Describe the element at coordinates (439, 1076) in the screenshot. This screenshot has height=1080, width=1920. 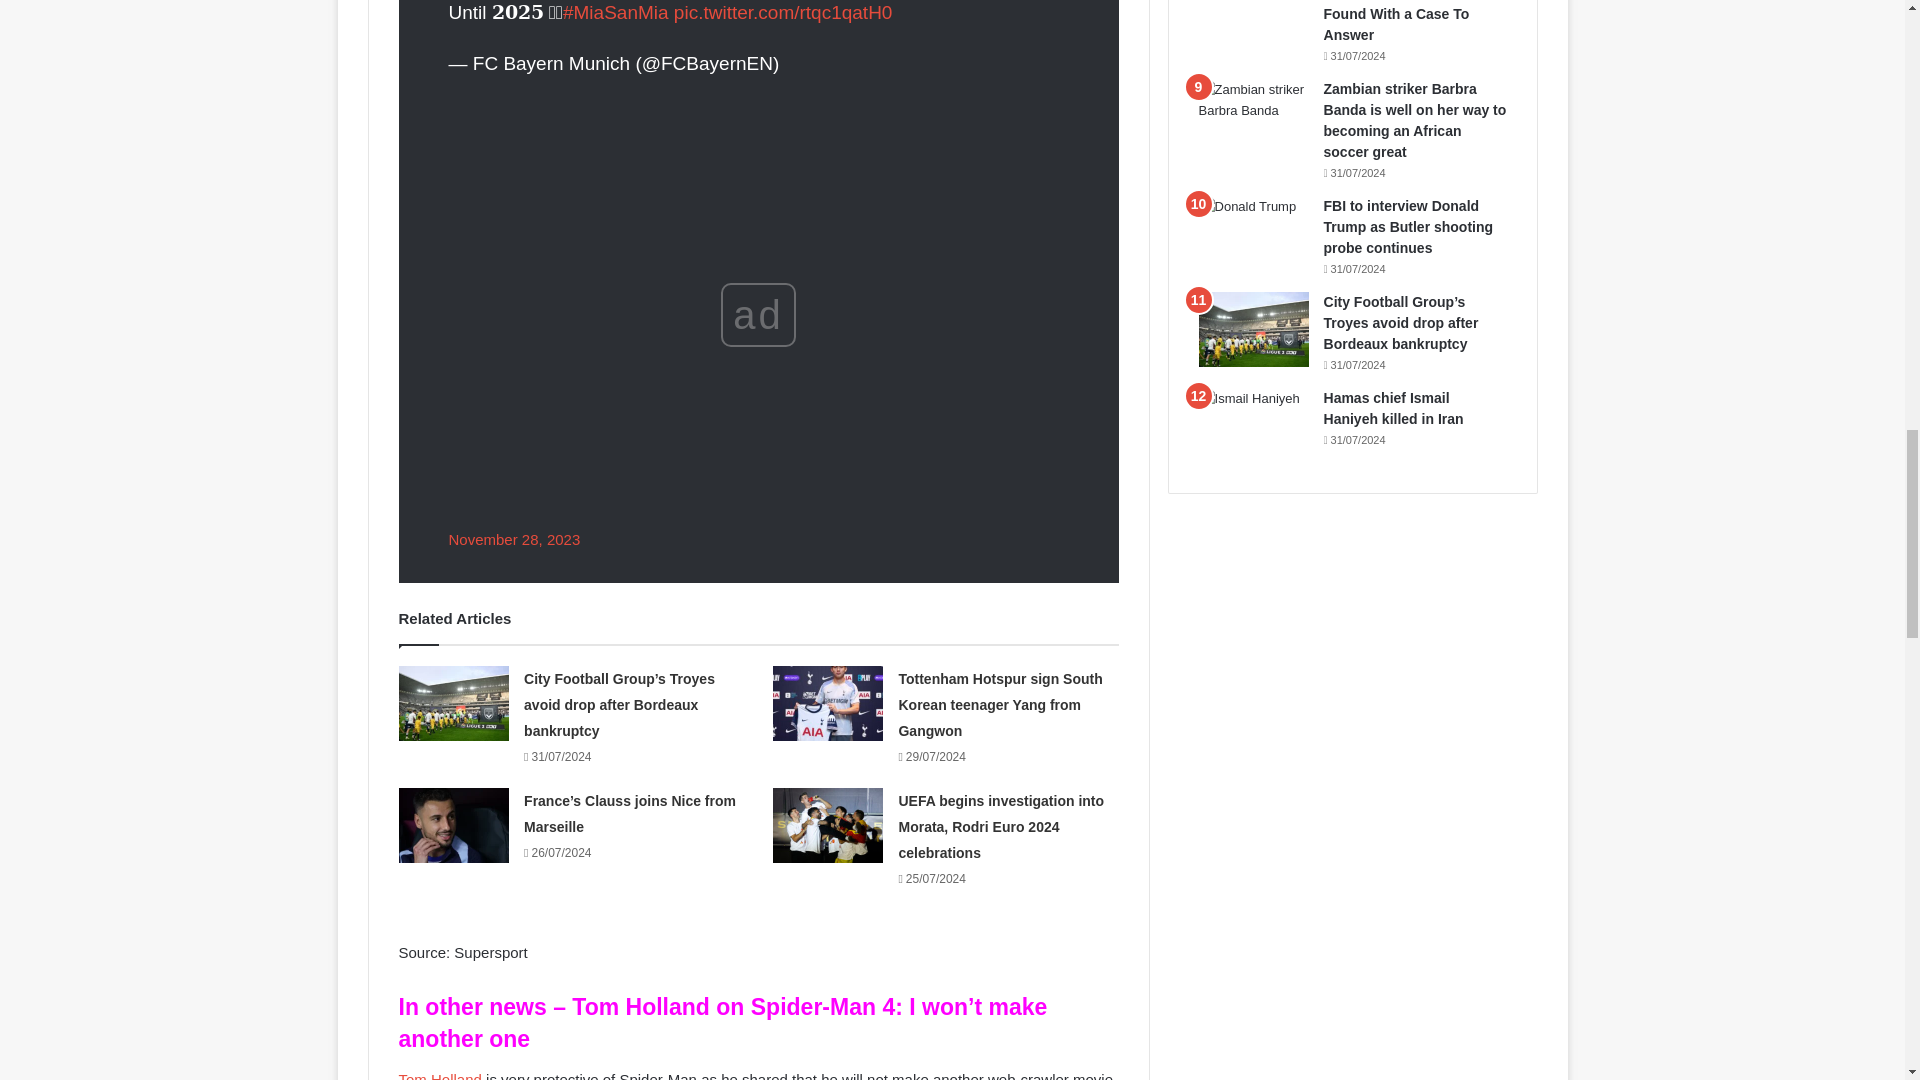
I see `Tom Holland` at that location.